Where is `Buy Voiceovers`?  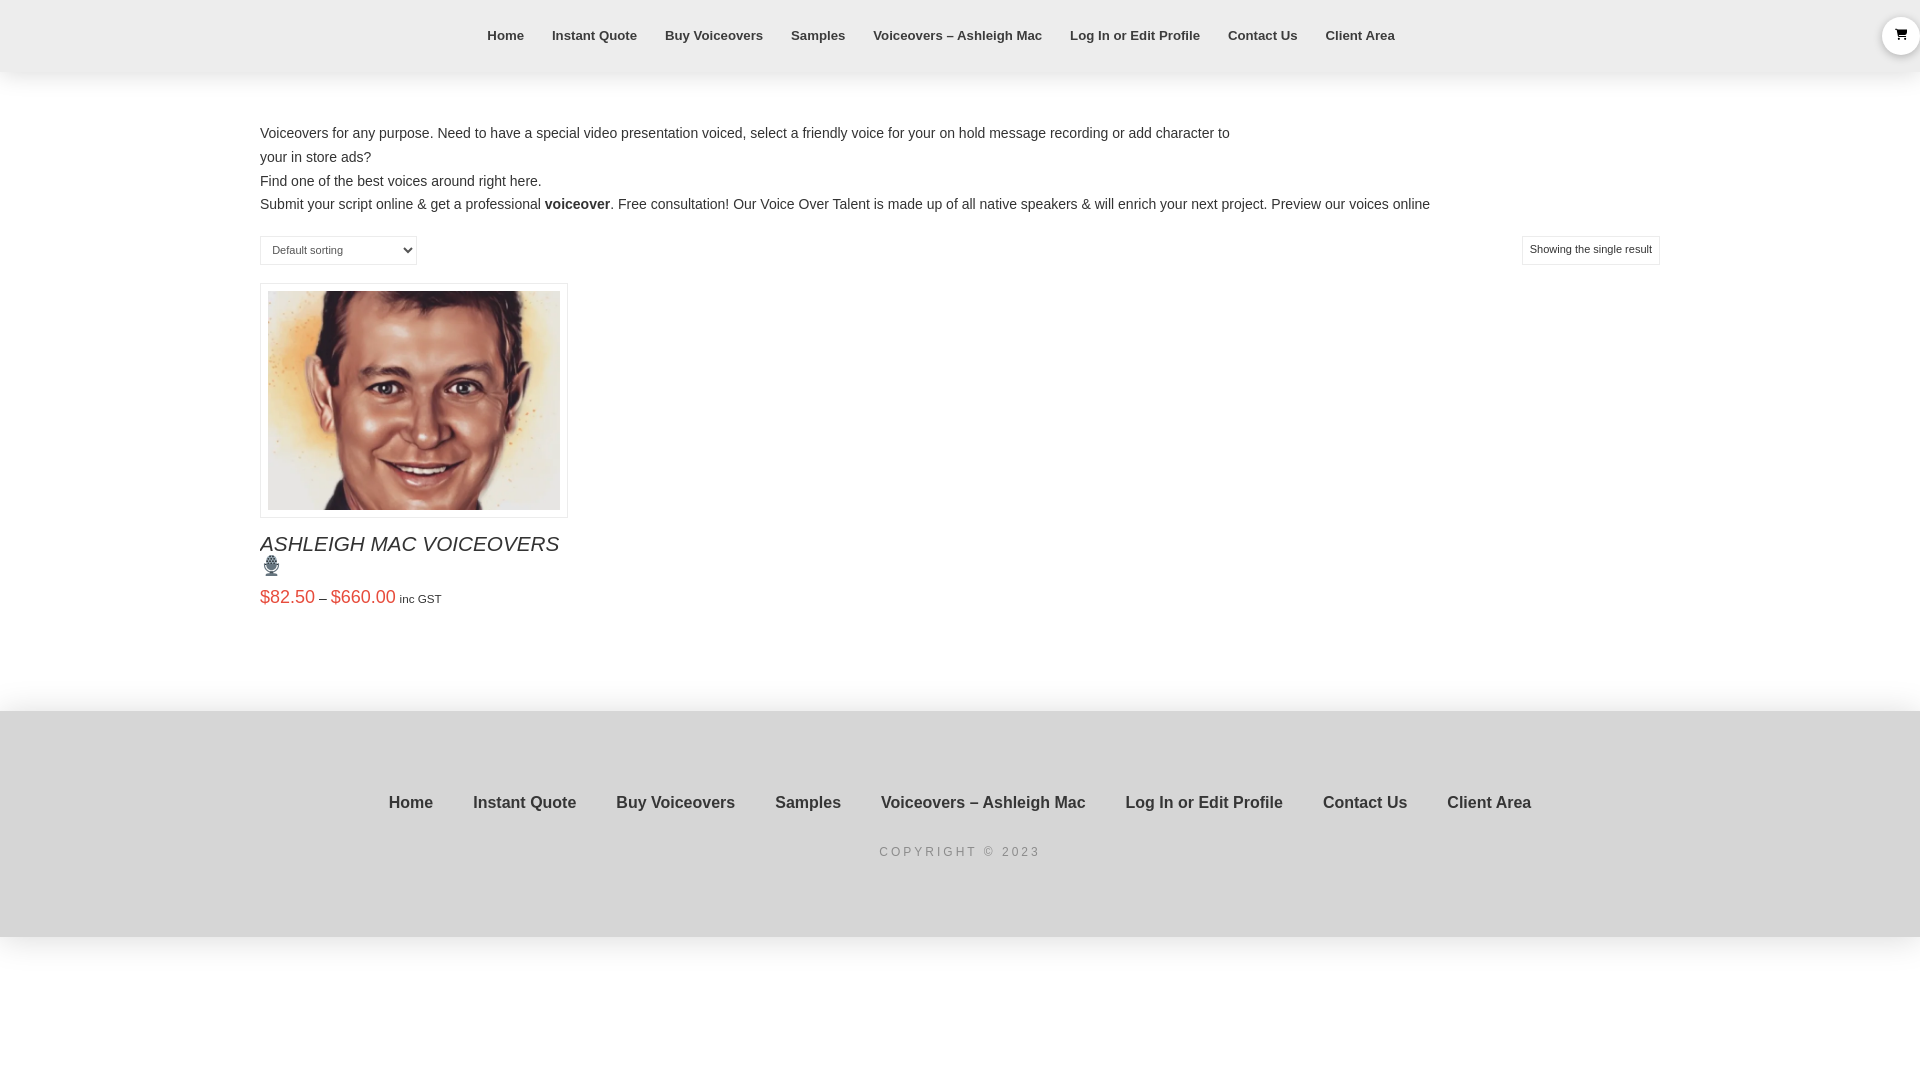 Buy Voiceovers is located at coordinates (676, 803).